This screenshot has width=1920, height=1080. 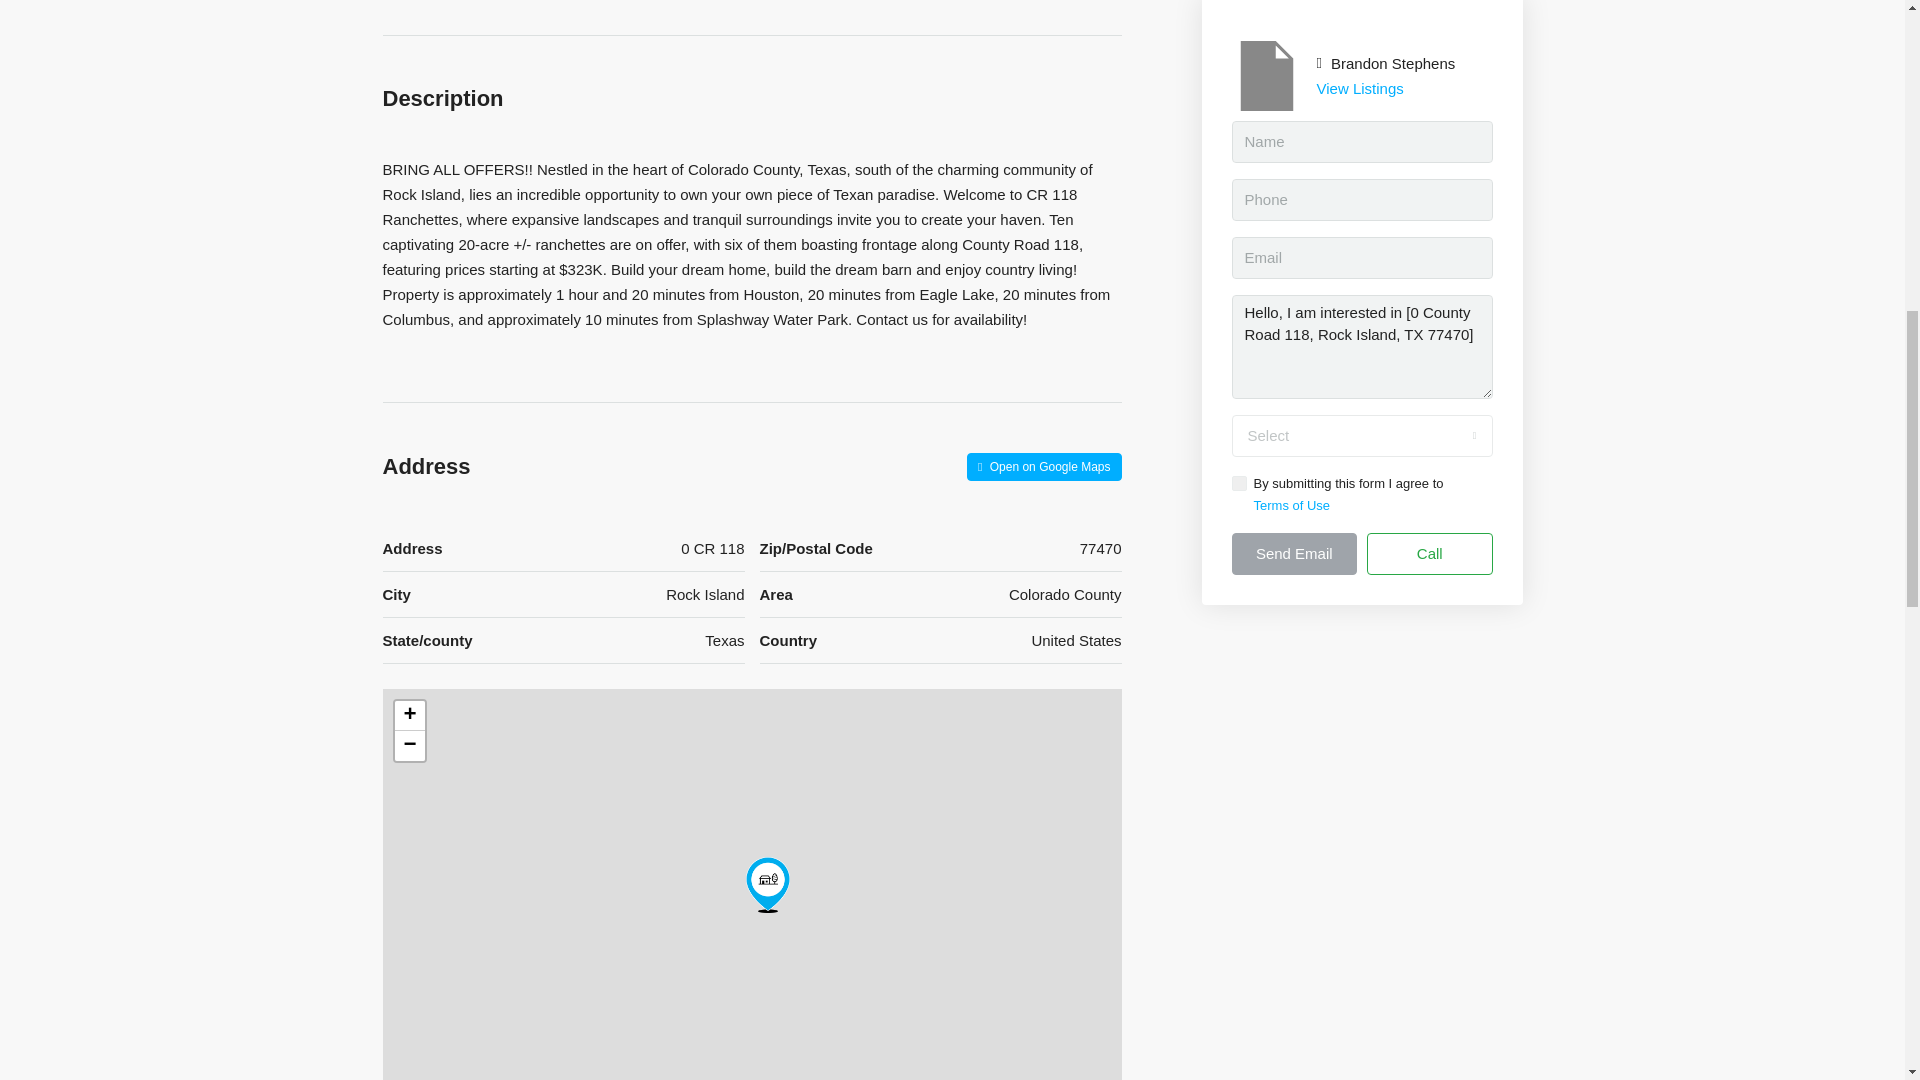 What do you see at coordinates (1362, 435) in the screenshot?
I see `Select` at bounding box center [1362, 435].